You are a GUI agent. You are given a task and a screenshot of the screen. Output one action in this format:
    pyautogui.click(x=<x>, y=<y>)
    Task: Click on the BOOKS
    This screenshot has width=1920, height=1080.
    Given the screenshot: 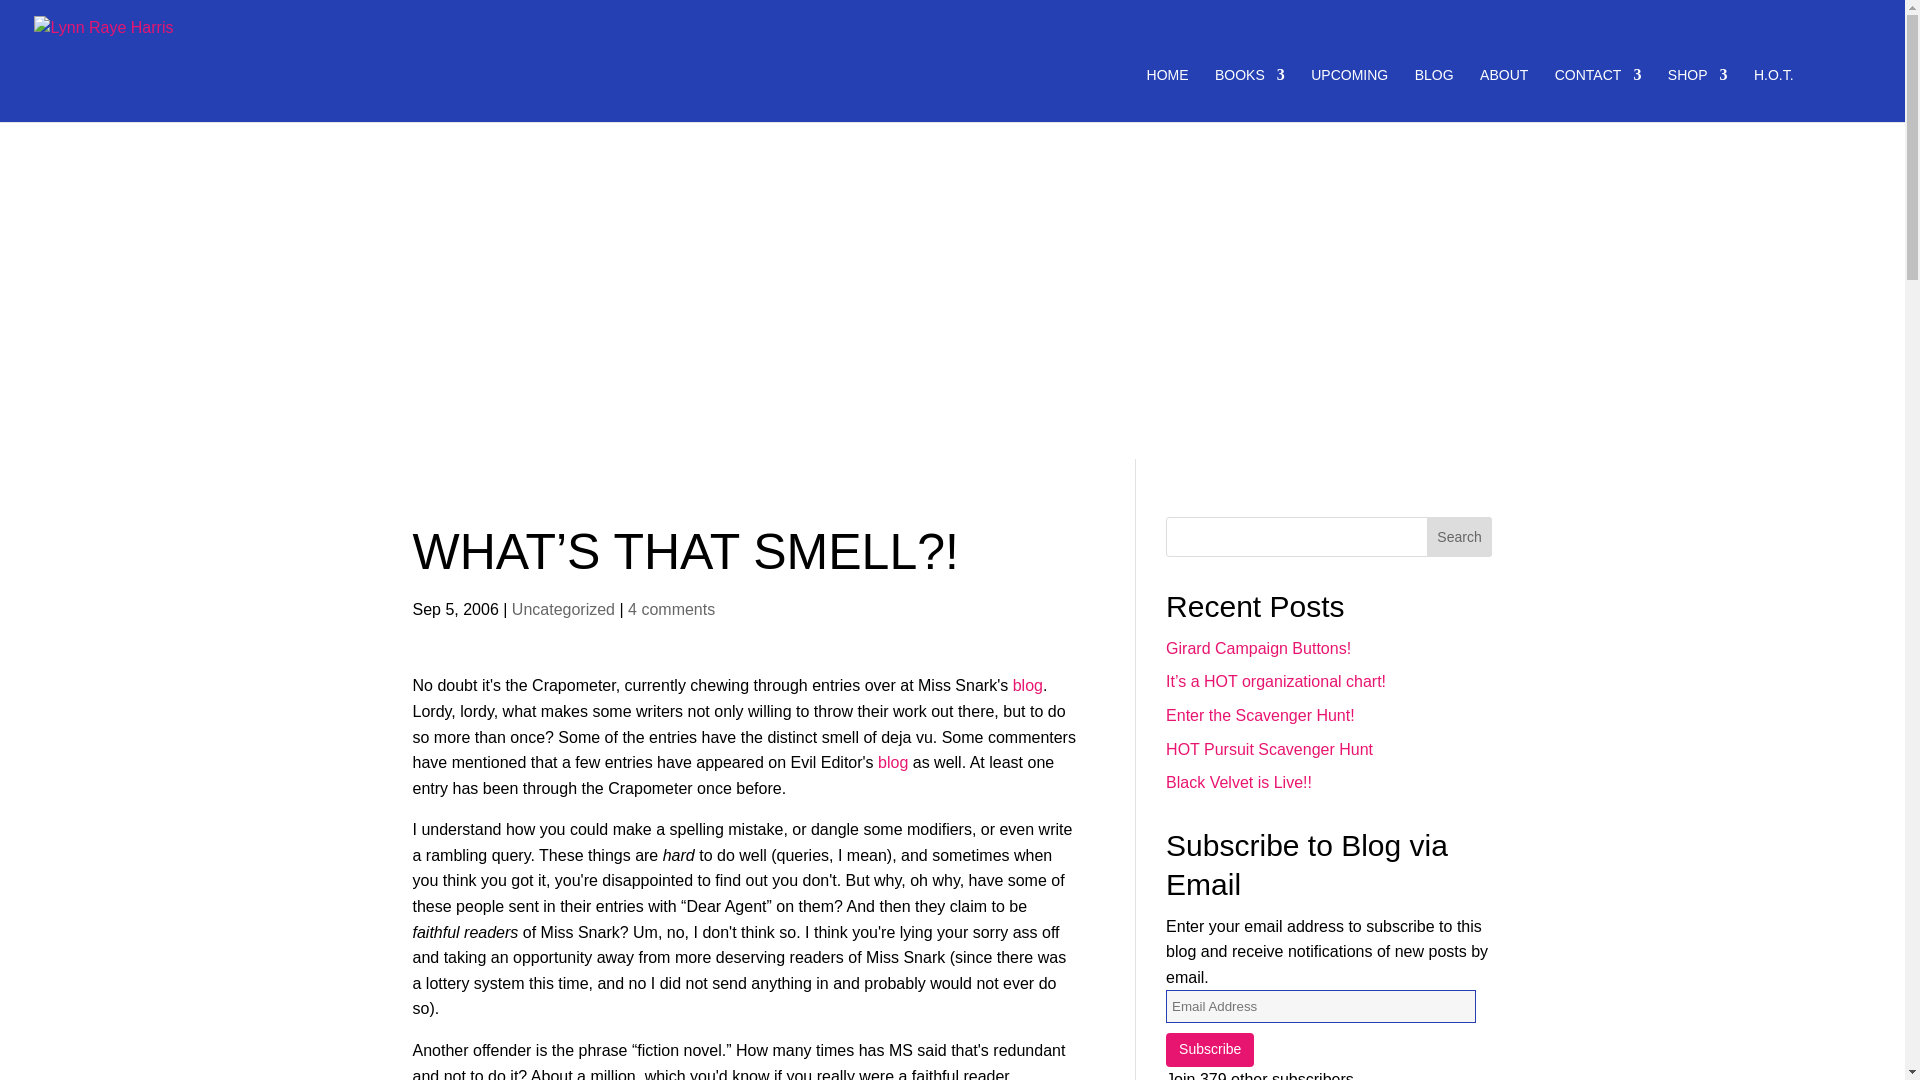 What is the action you would take?
    pyautogui.click(x=1250, y=95)
    